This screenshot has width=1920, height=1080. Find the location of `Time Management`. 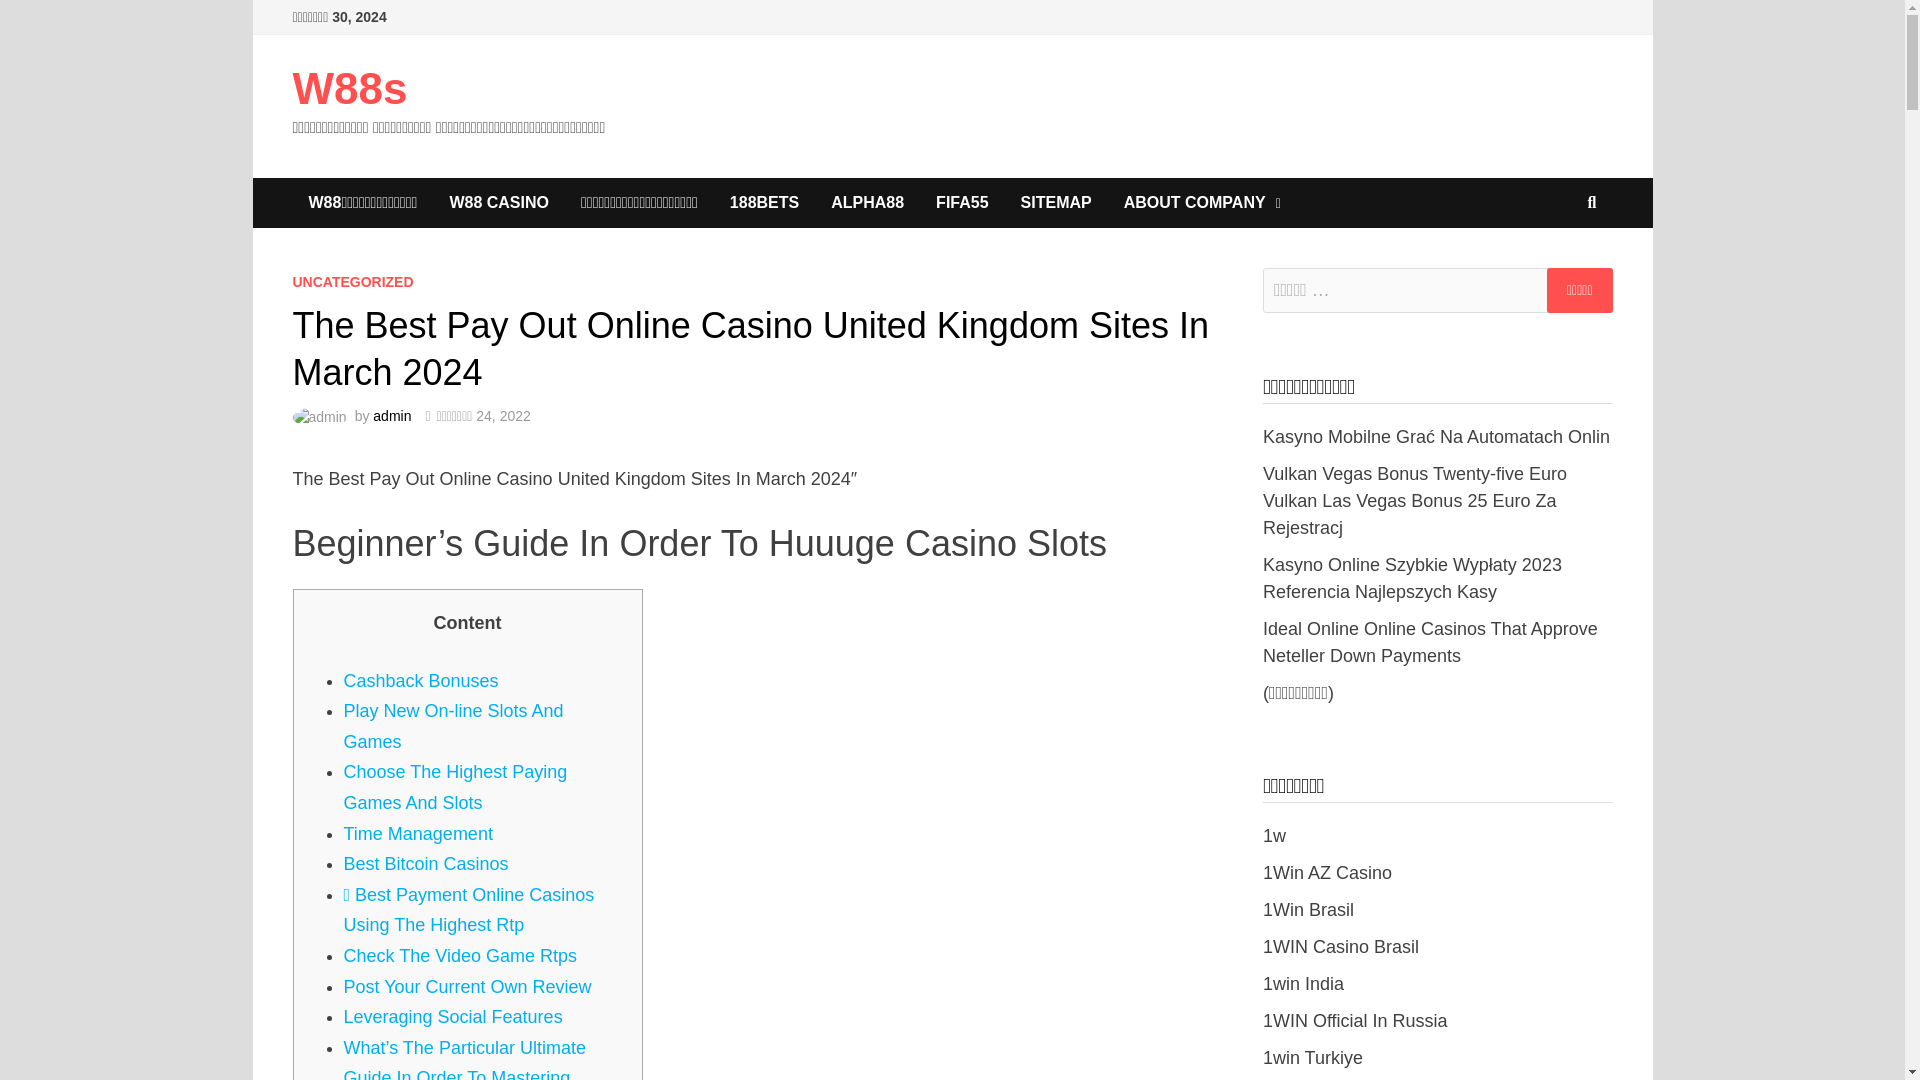

Time Management is located at coordinates (418, 834).